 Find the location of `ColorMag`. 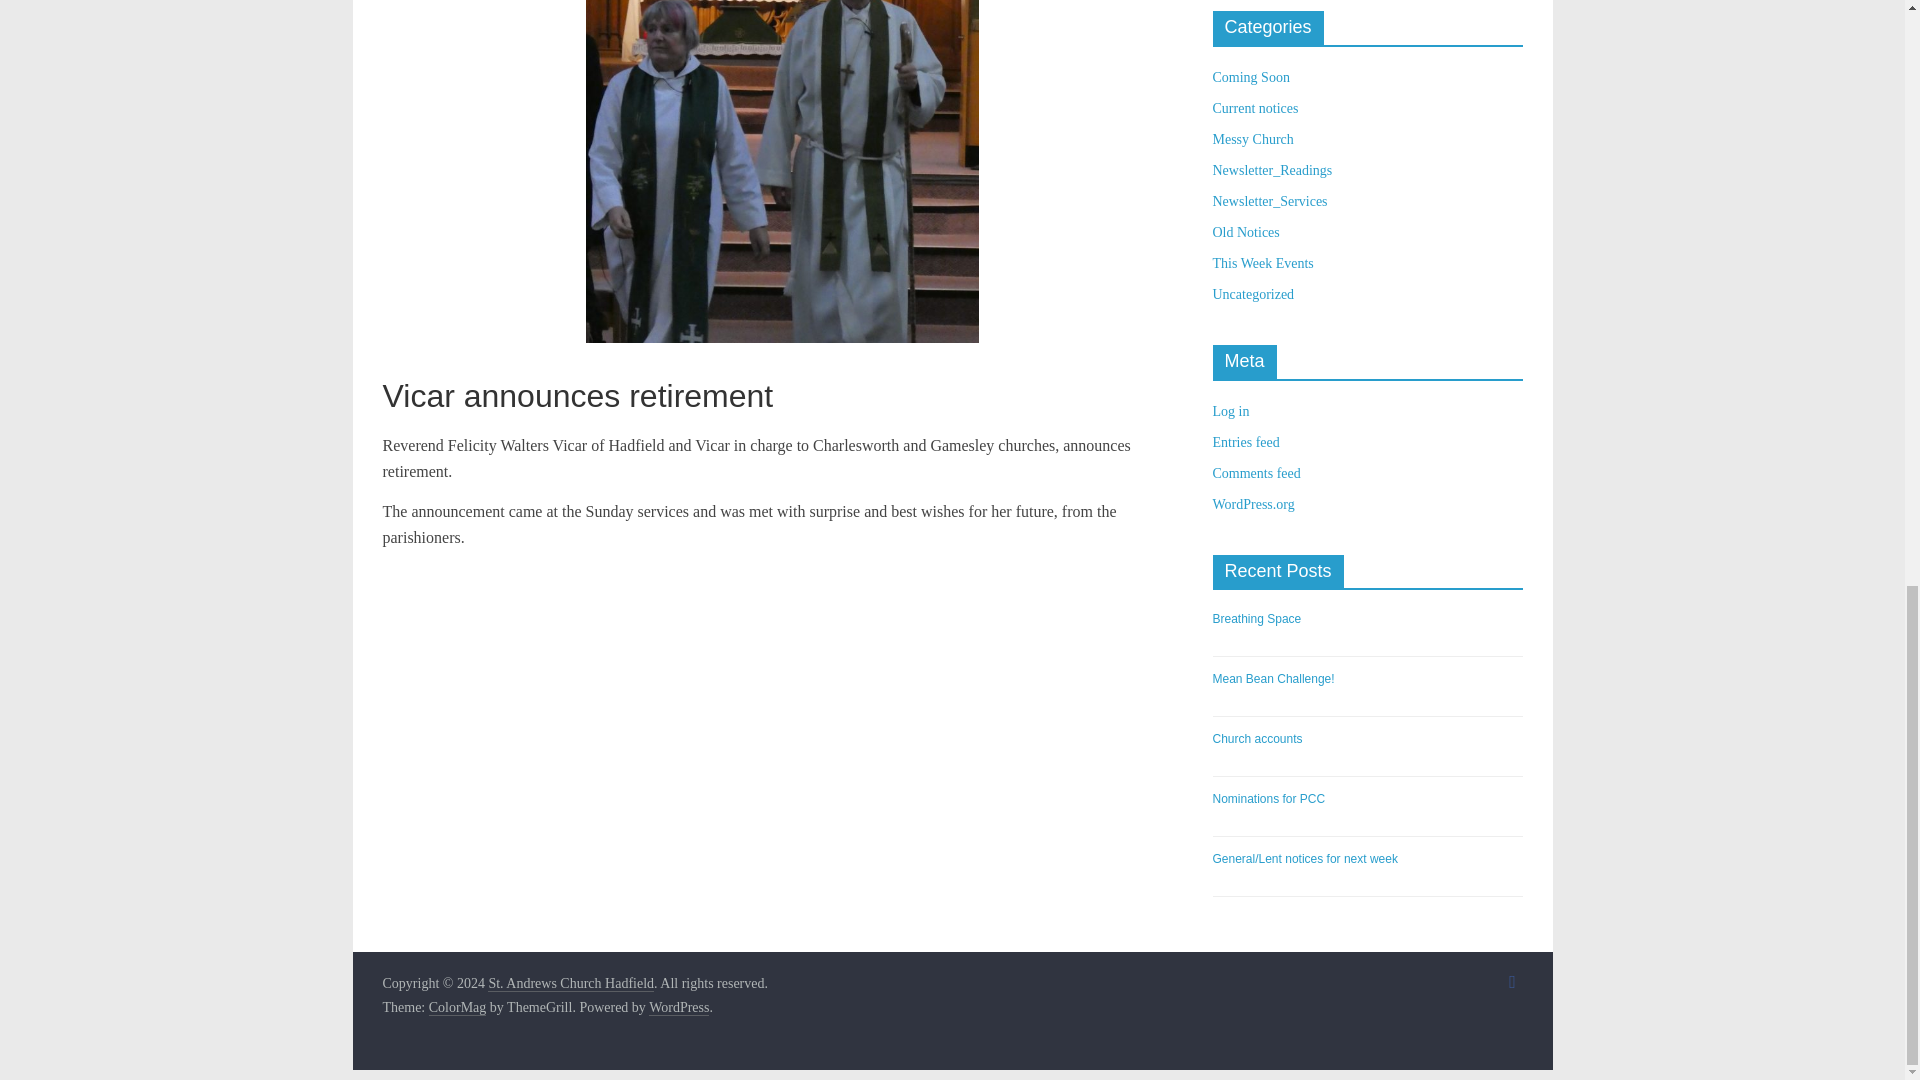

ColorMag is located at coordinates (458, 1008).